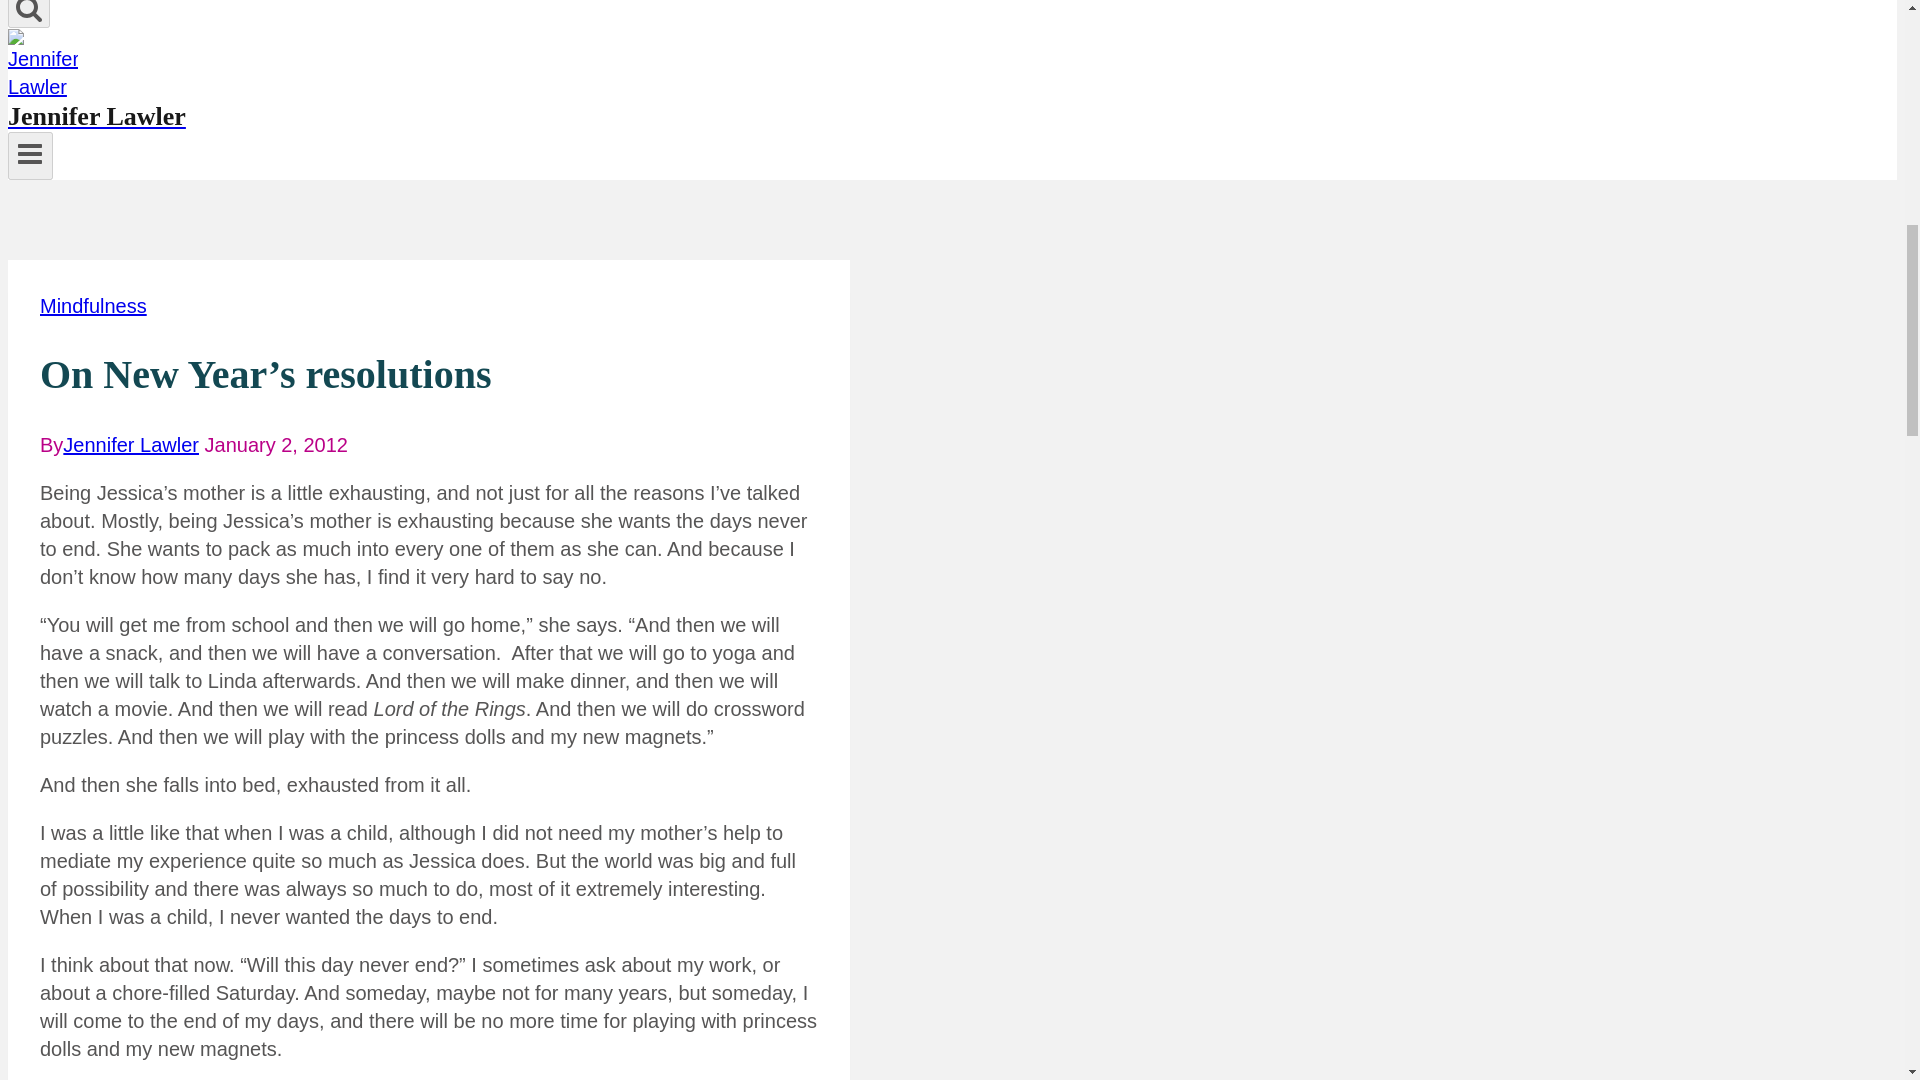 The height and width of the screenshot is (1080, 1920). What do you see at coordinates (30, 156) in the screenshot?
I see `Toggle Menu` at bounding box center [30, 156].